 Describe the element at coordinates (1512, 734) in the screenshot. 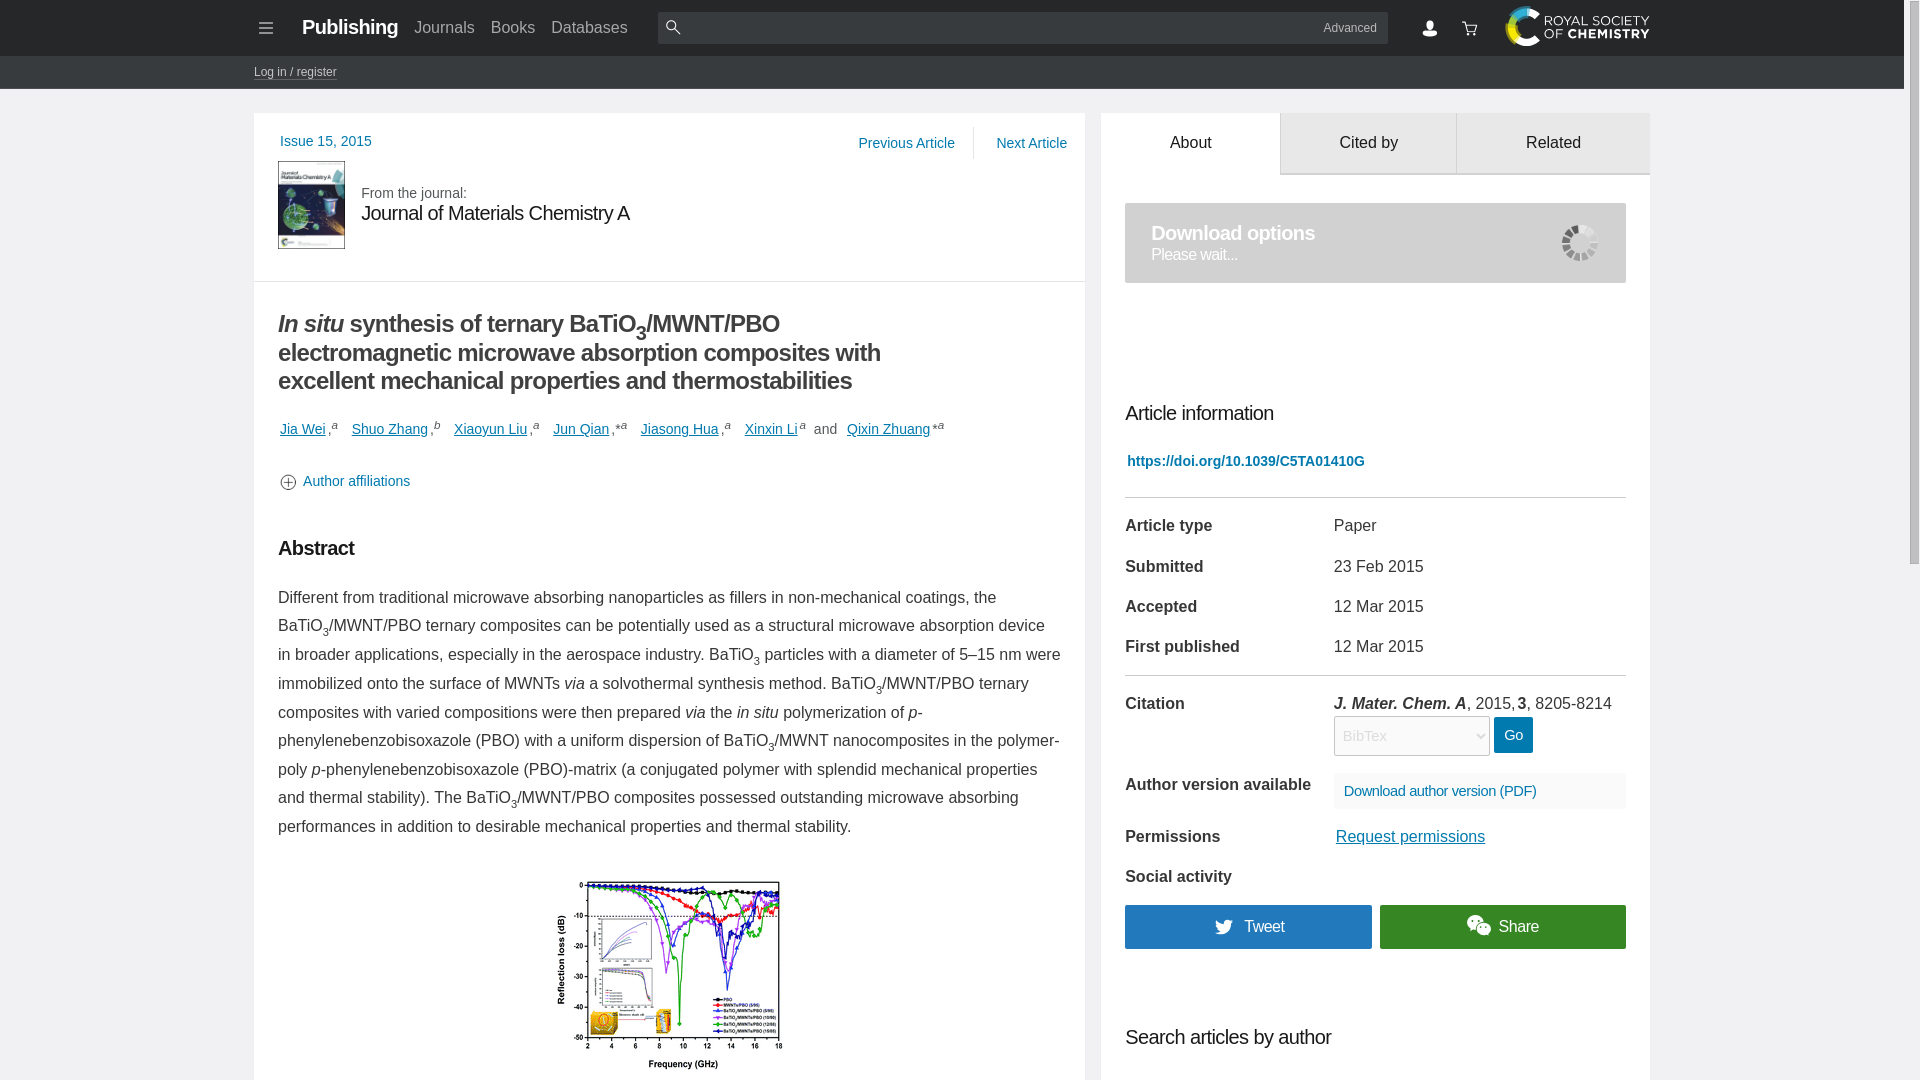

I see `Go` at that location.